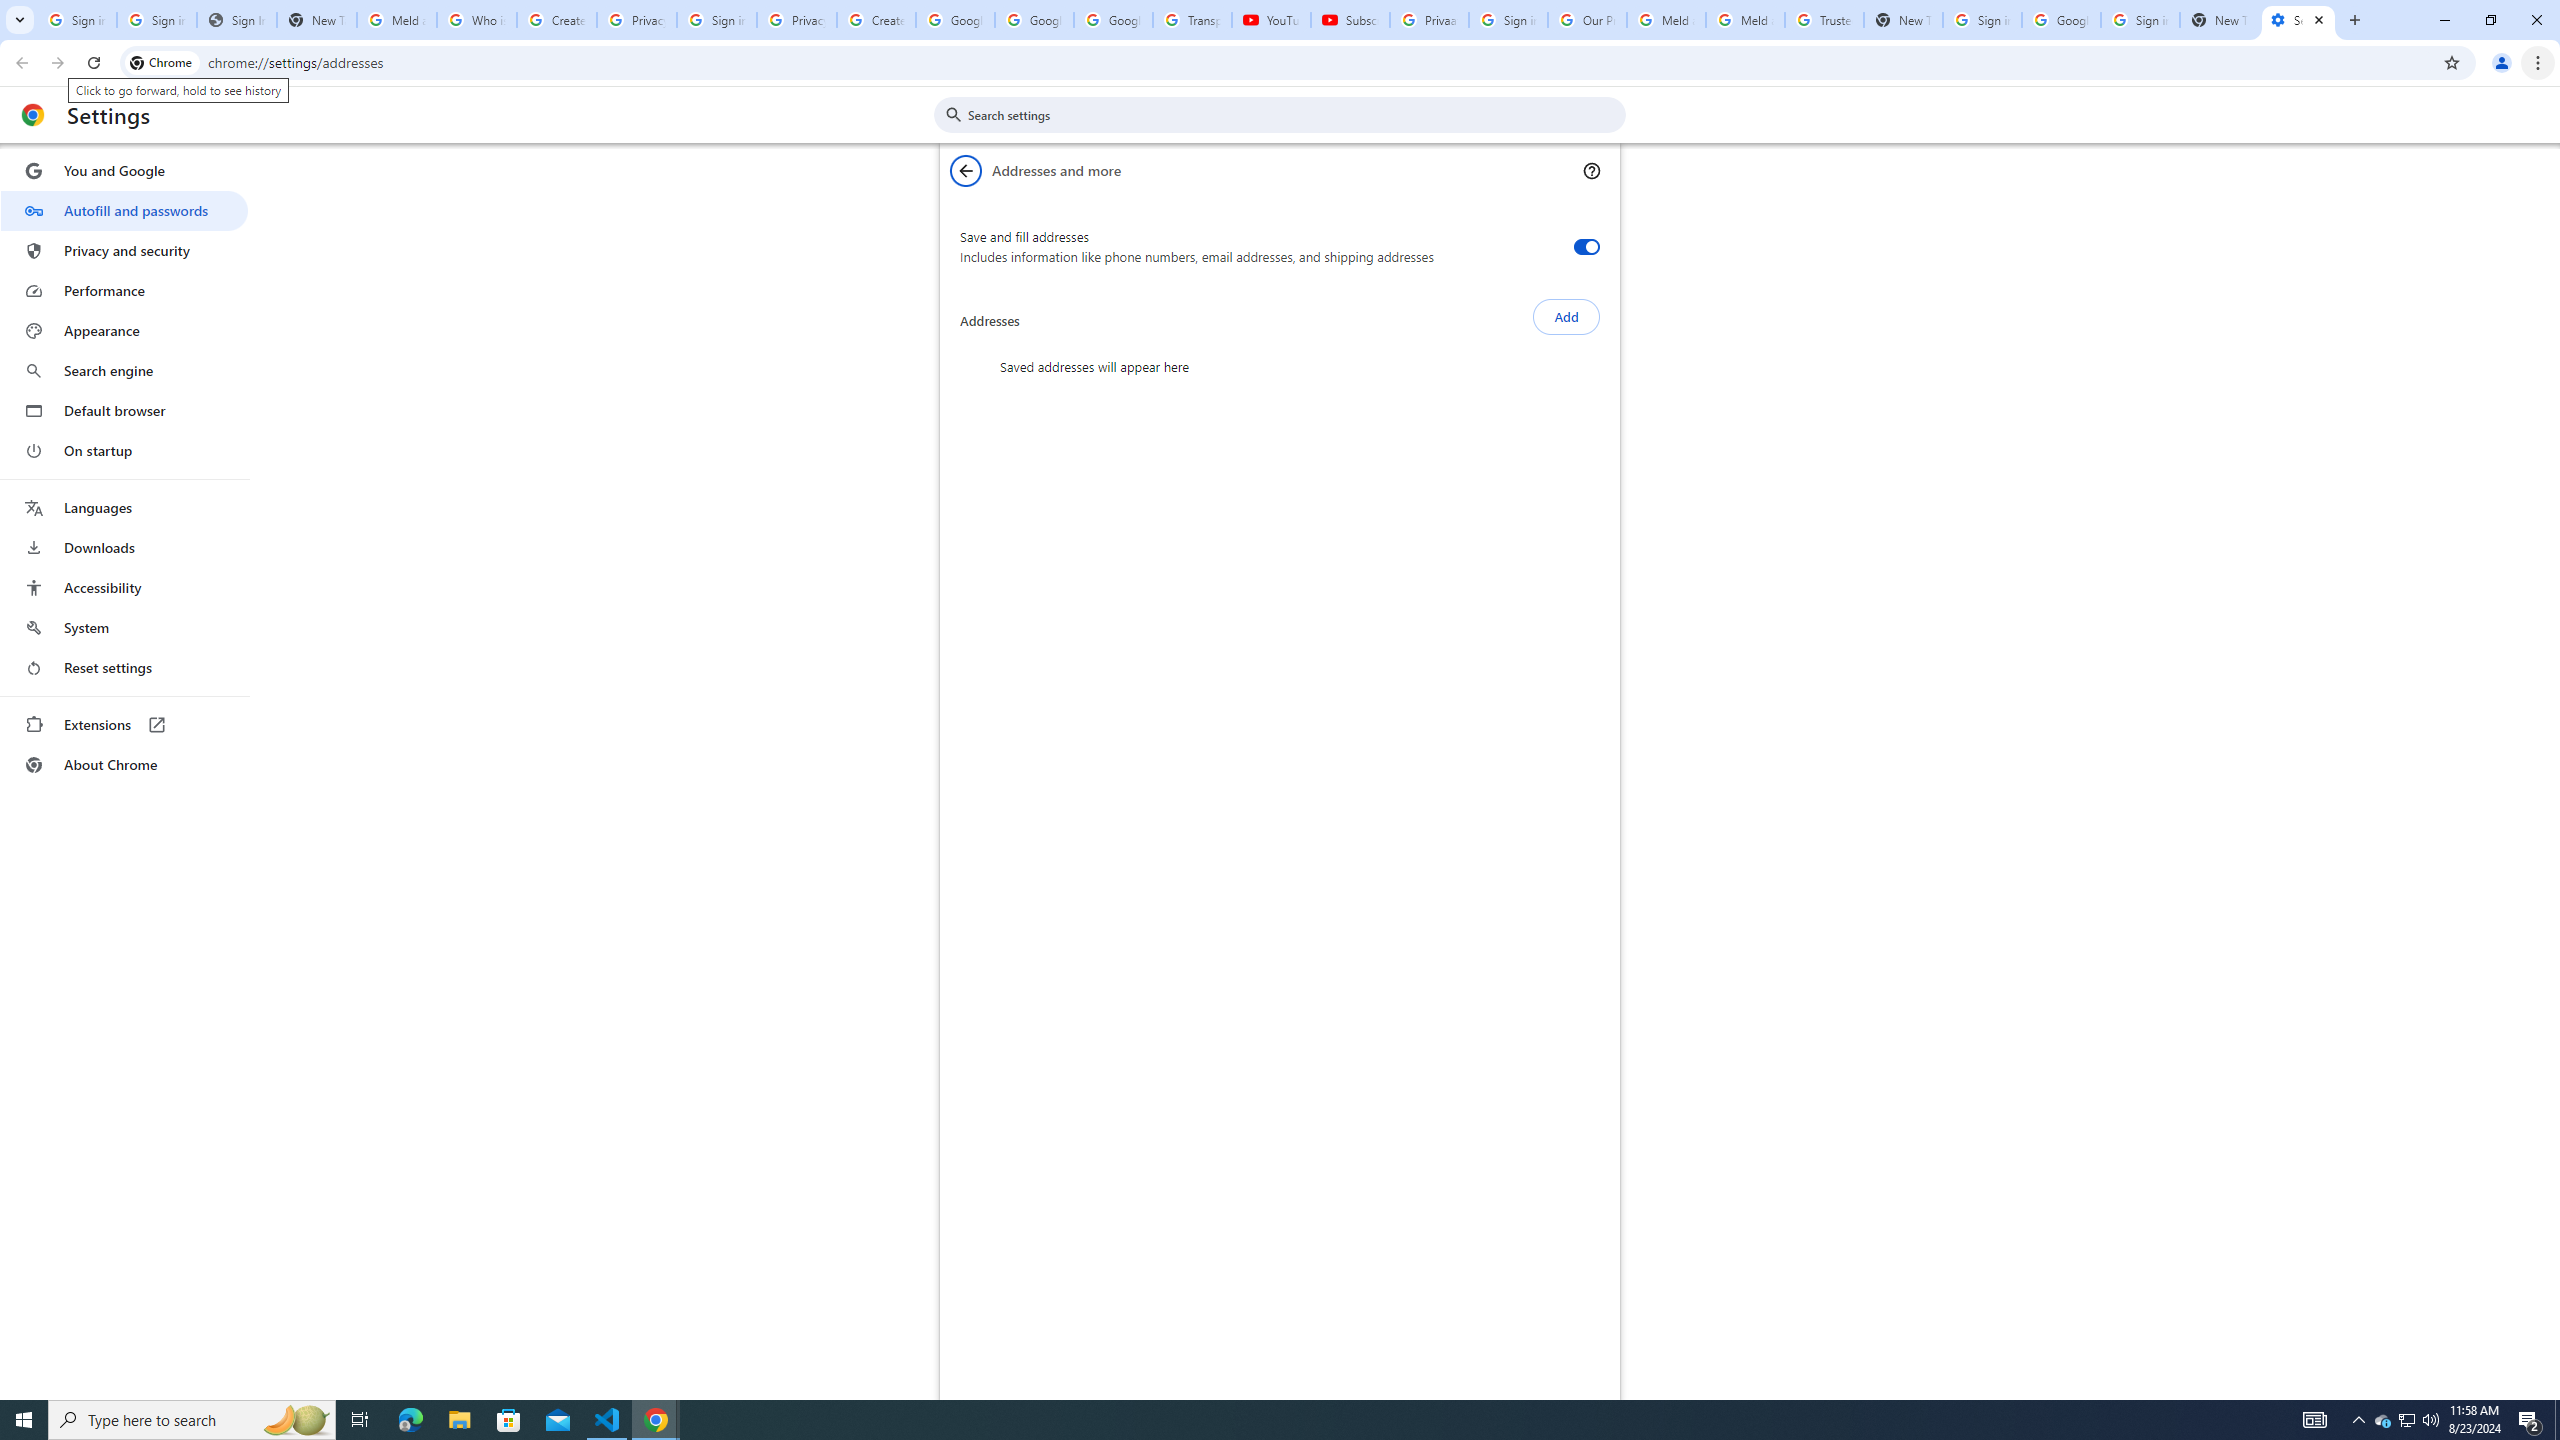 Image resolution: width=2560 pixels, height=1440 pixels. Describe the element at coordinates (236, 20) in the screenshot. I see `Sign In - USA TODAY` at that location.